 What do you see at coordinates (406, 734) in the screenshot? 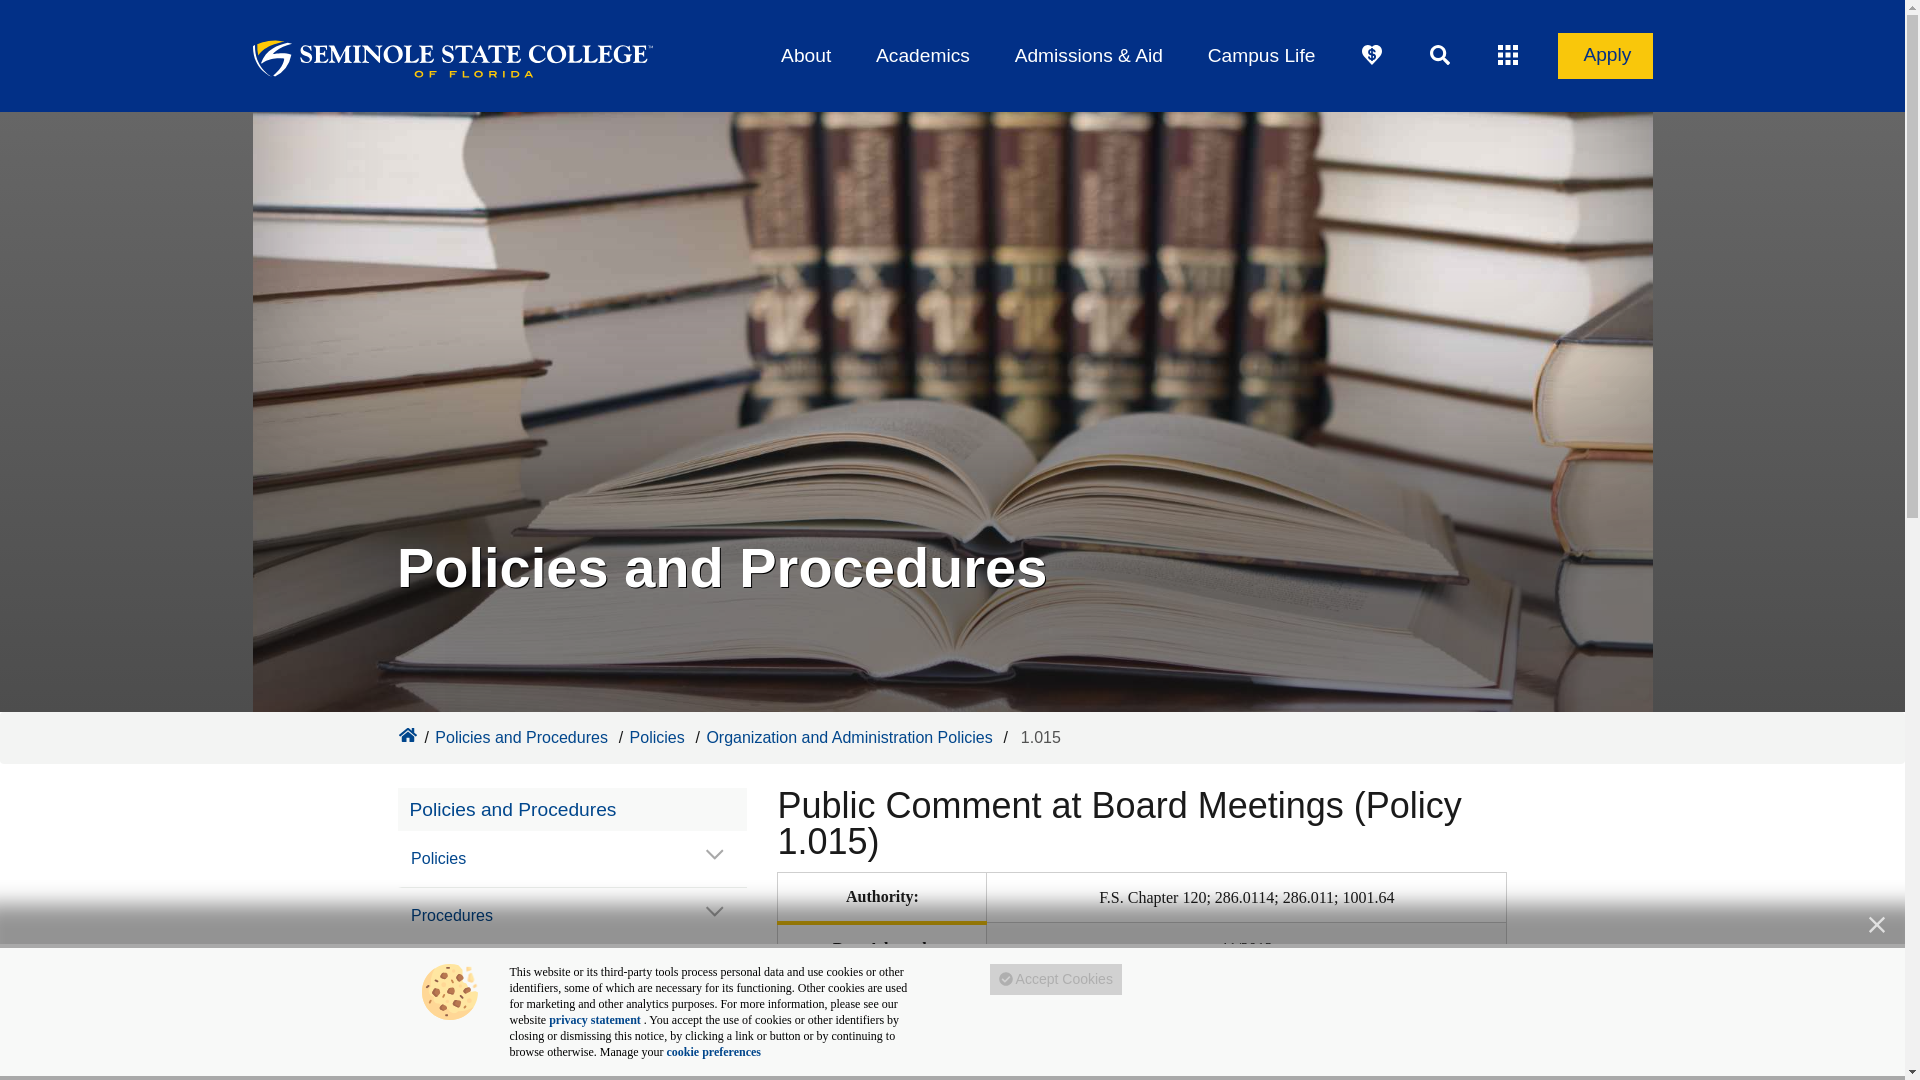
I see `Seminole State College Homepage` at bounding box center [406, 734].